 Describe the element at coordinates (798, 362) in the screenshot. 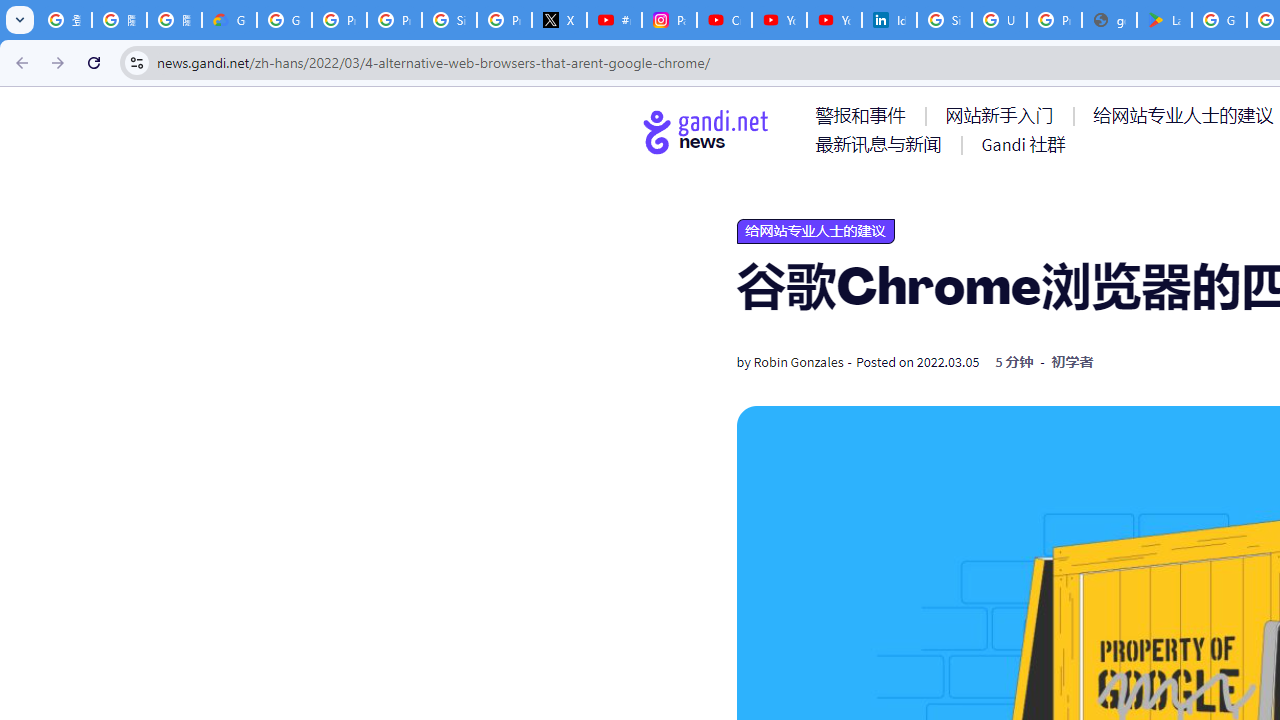

I see `Robin Gonzales` at that location.